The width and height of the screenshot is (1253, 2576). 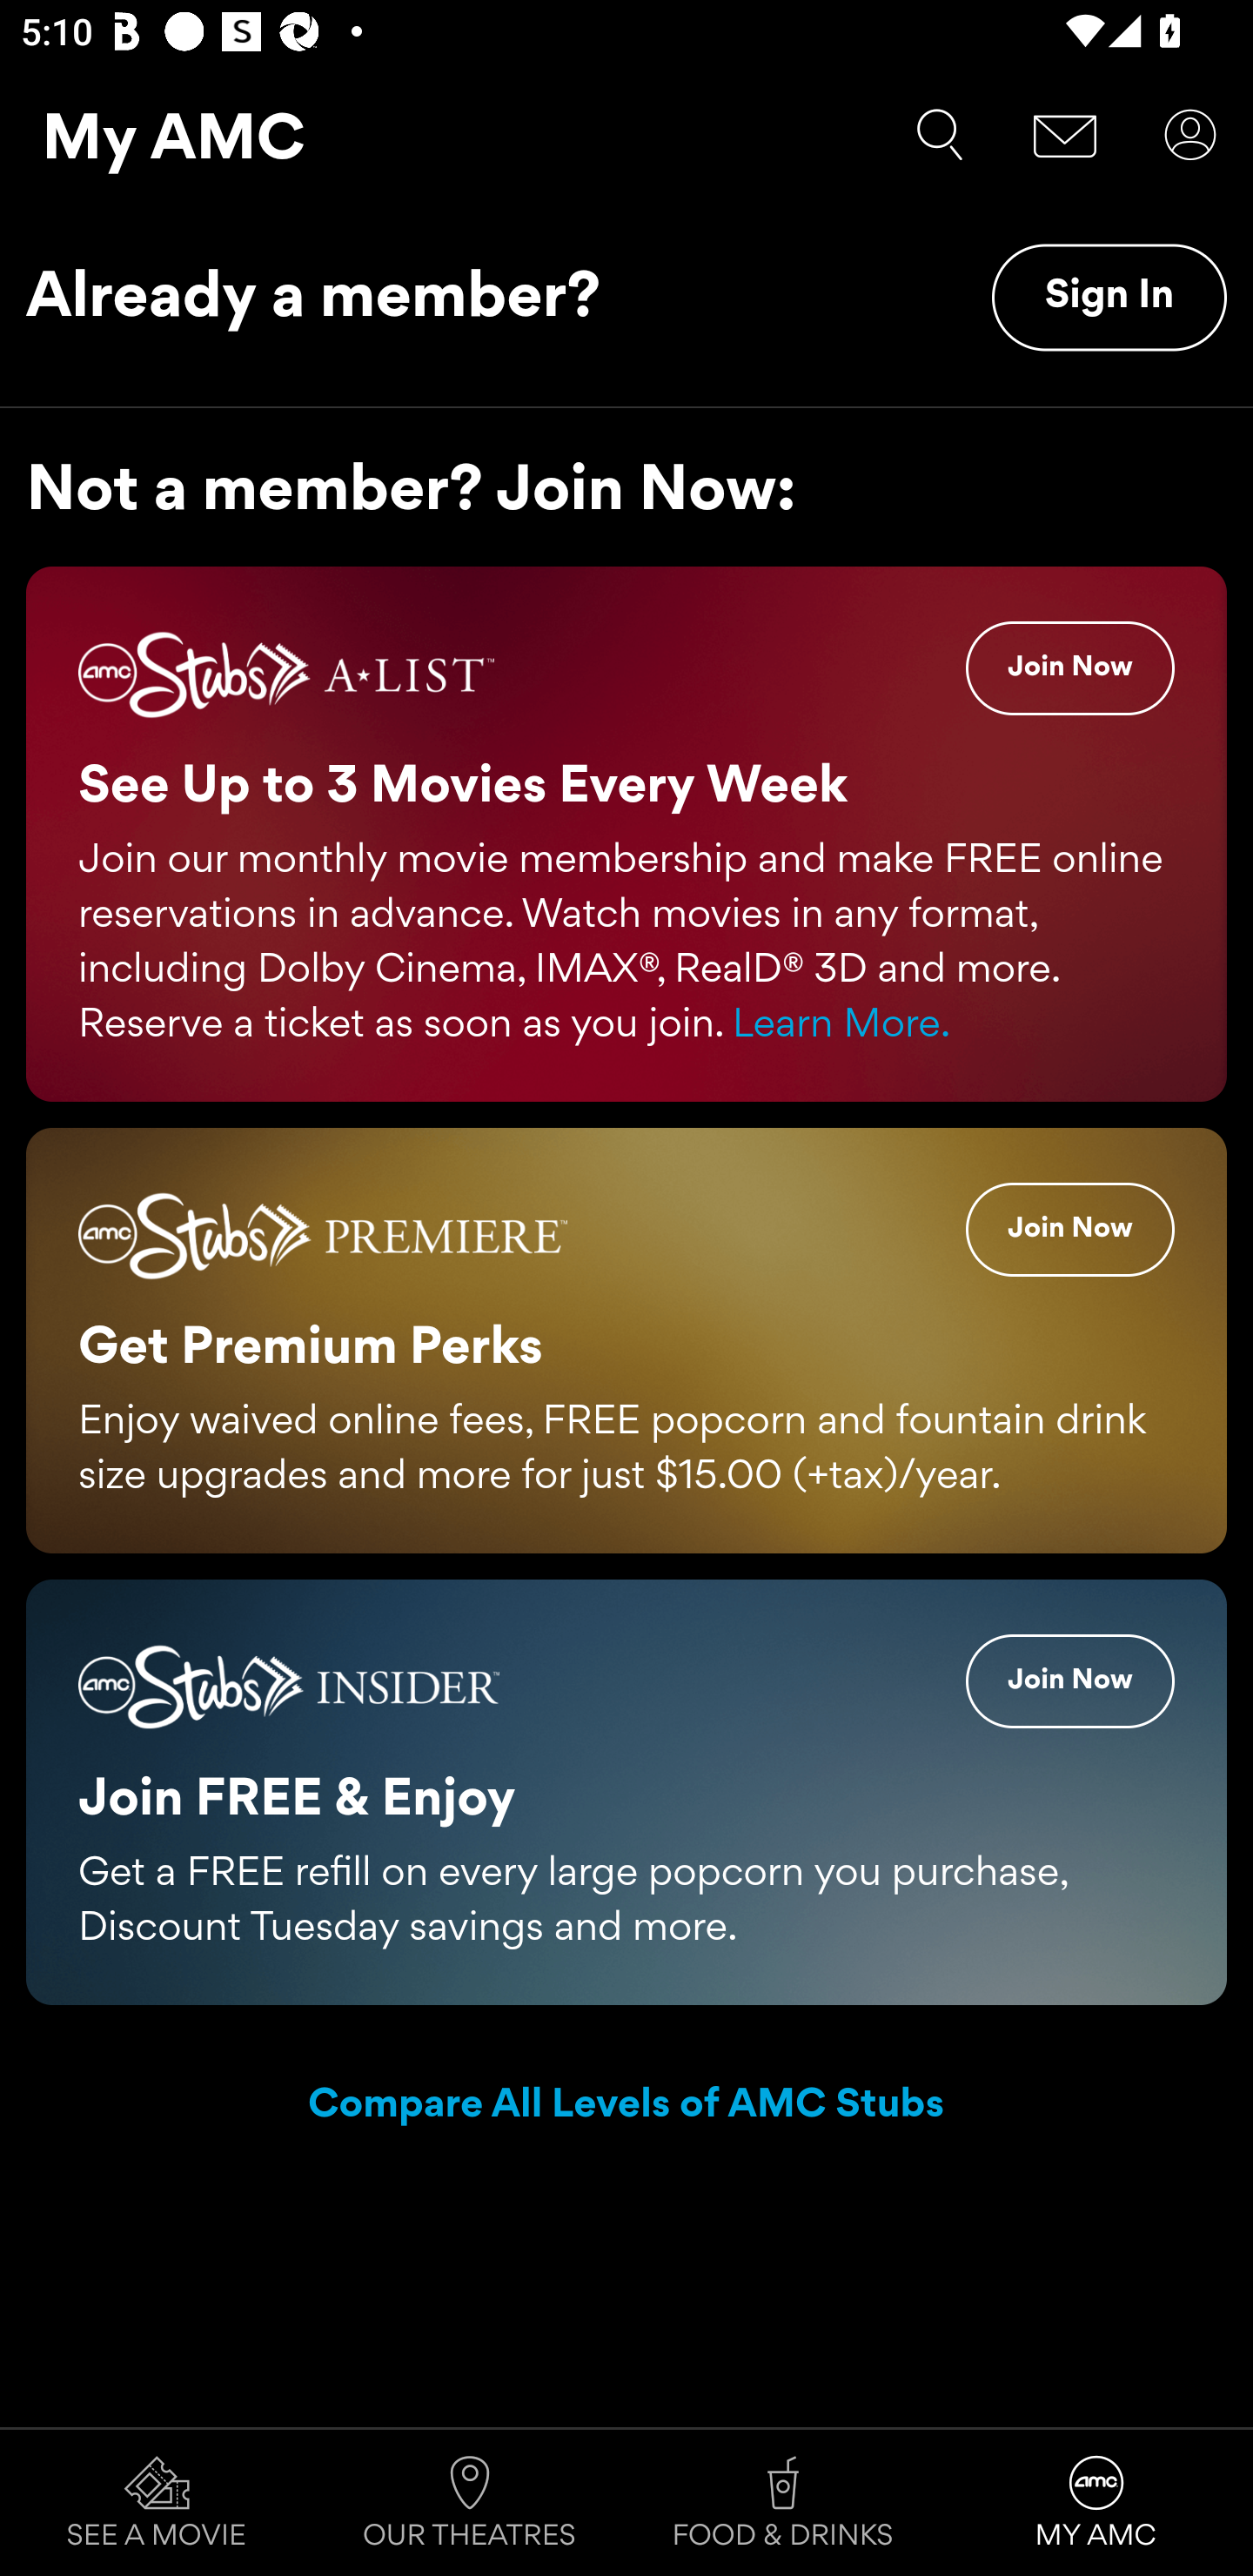 I want to click on FOOD & DRINKS
Tab 3 of 4, so click(x=783, y=2503).